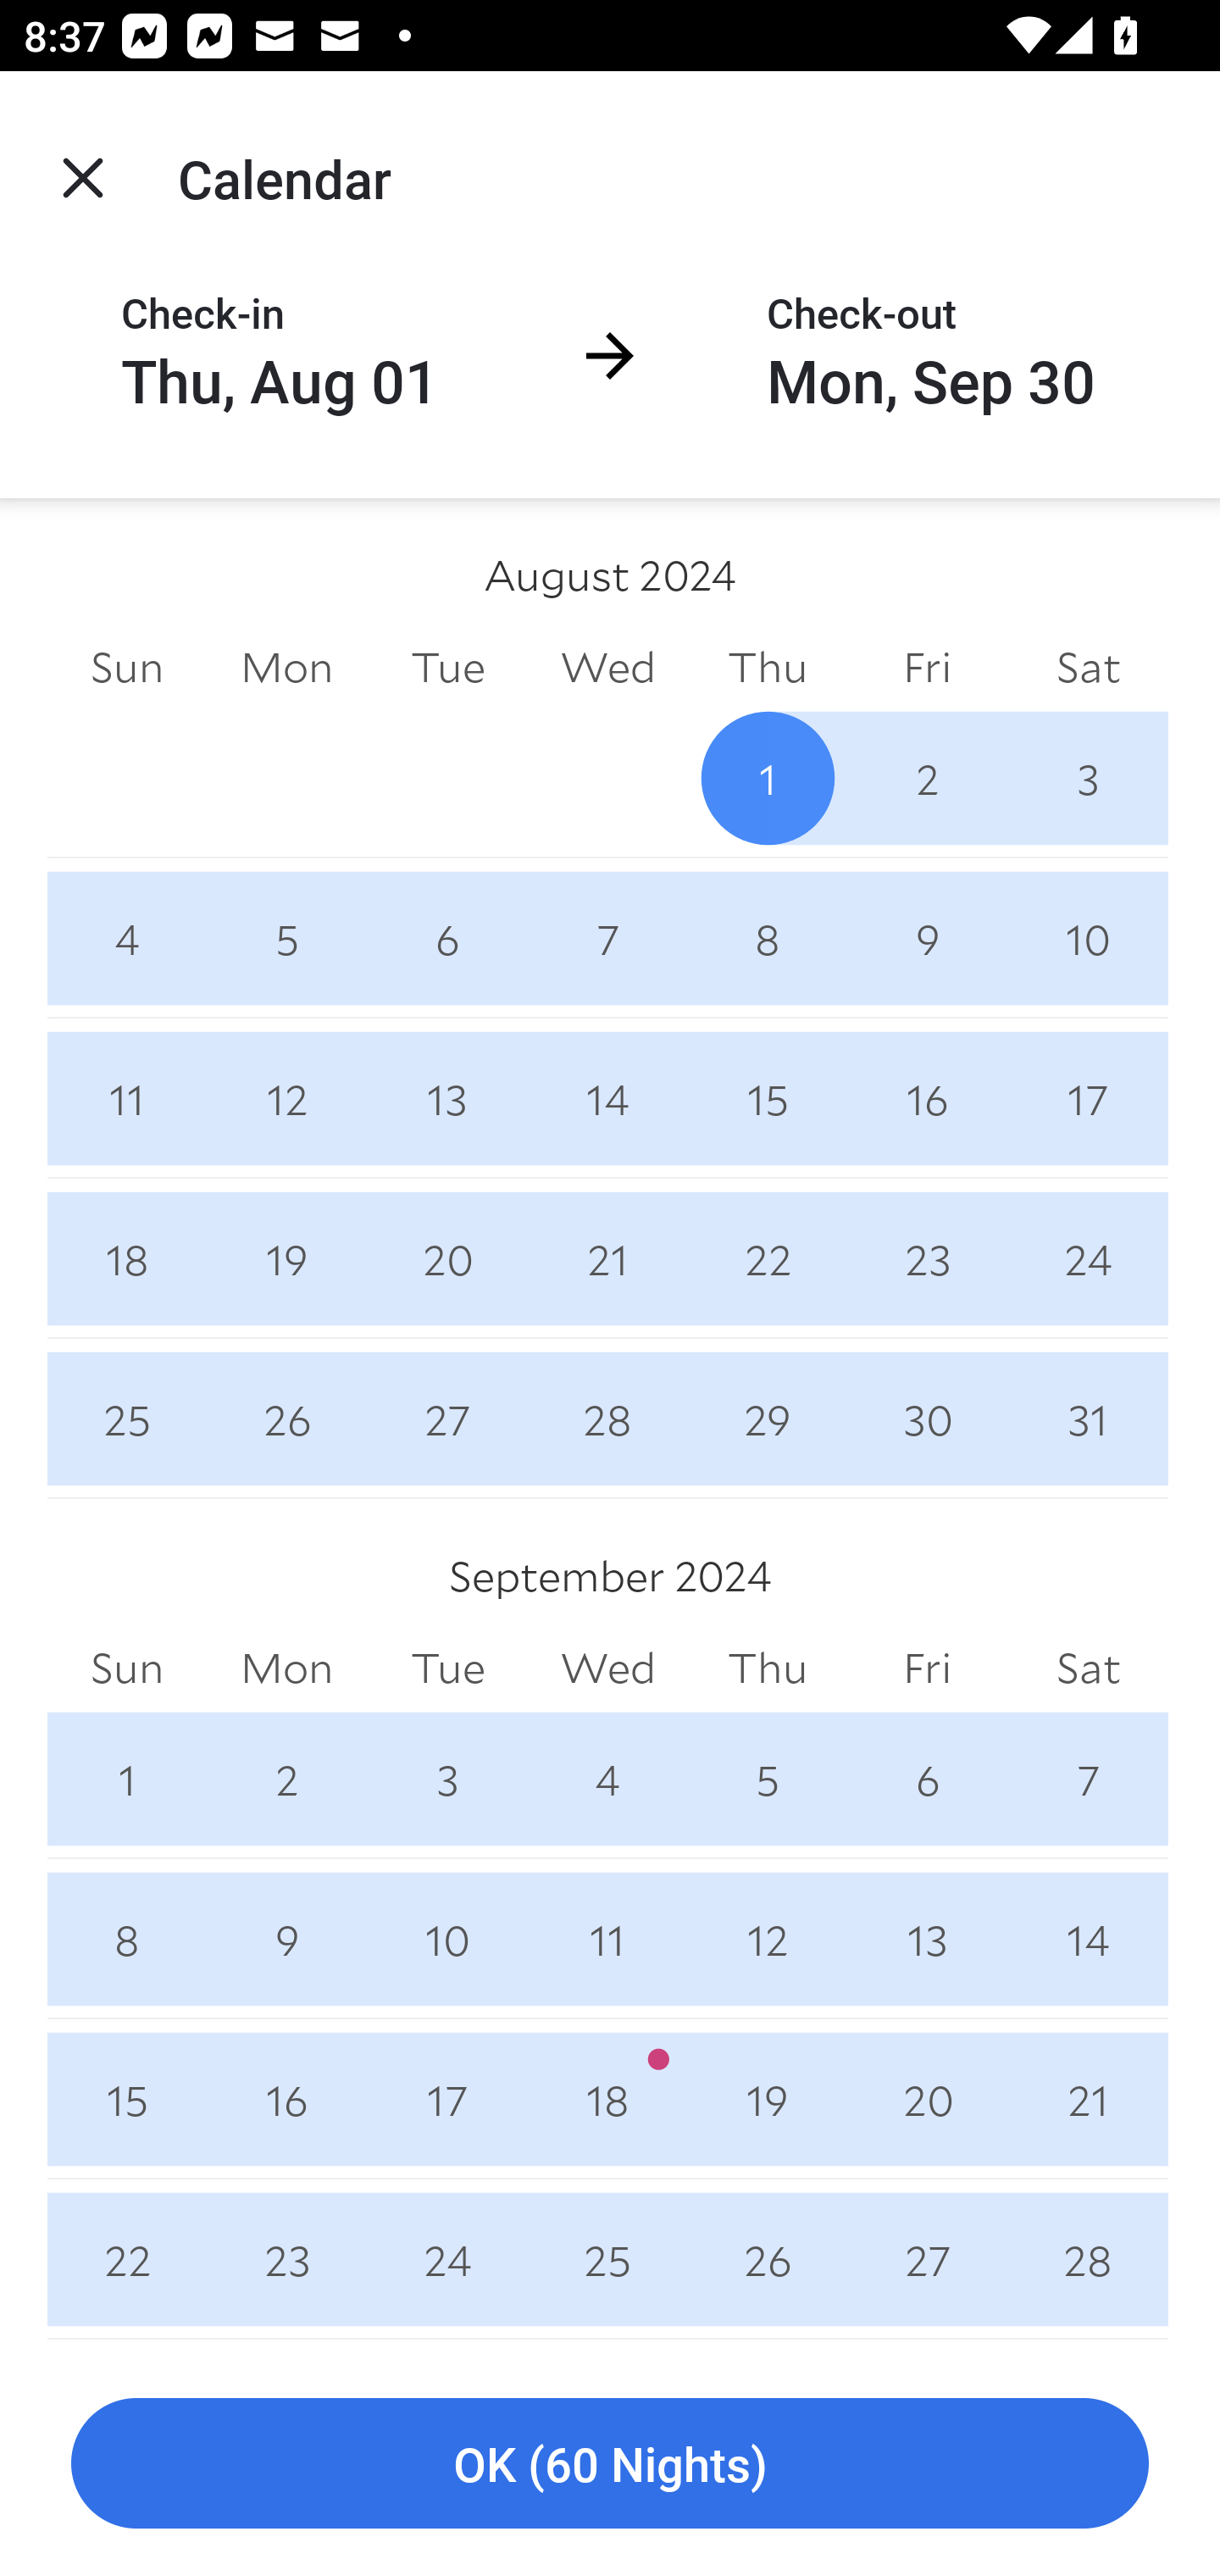 This screenshot has width=1220, height=2576. What do you see at coordinates (927, 778) in the screenshot?
I see `2 2 August 2024` at bounding box center [927, 778].